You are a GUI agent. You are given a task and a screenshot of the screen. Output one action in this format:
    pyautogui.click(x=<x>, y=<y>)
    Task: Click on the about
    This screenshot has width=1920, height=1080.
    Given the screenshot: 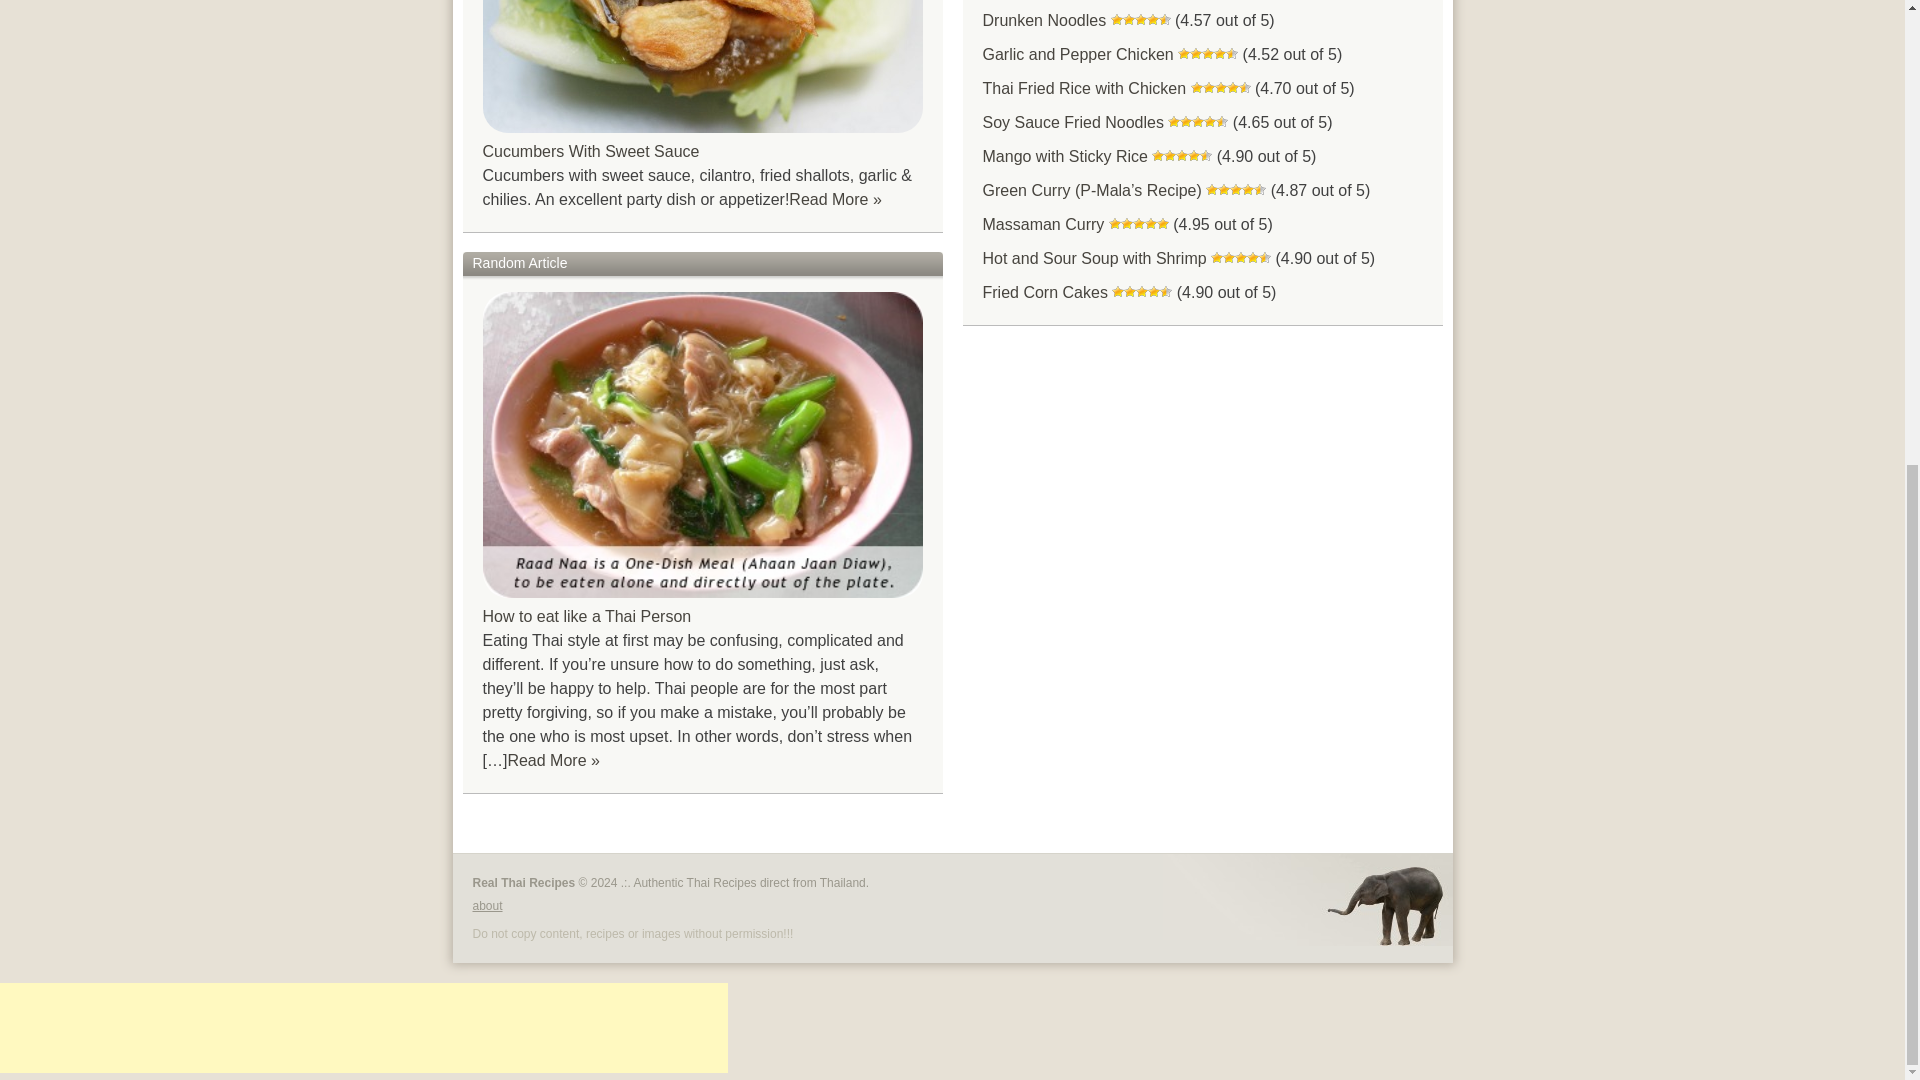 What is the action you would take?
    pyautogui.click(x=486, y=905)
    